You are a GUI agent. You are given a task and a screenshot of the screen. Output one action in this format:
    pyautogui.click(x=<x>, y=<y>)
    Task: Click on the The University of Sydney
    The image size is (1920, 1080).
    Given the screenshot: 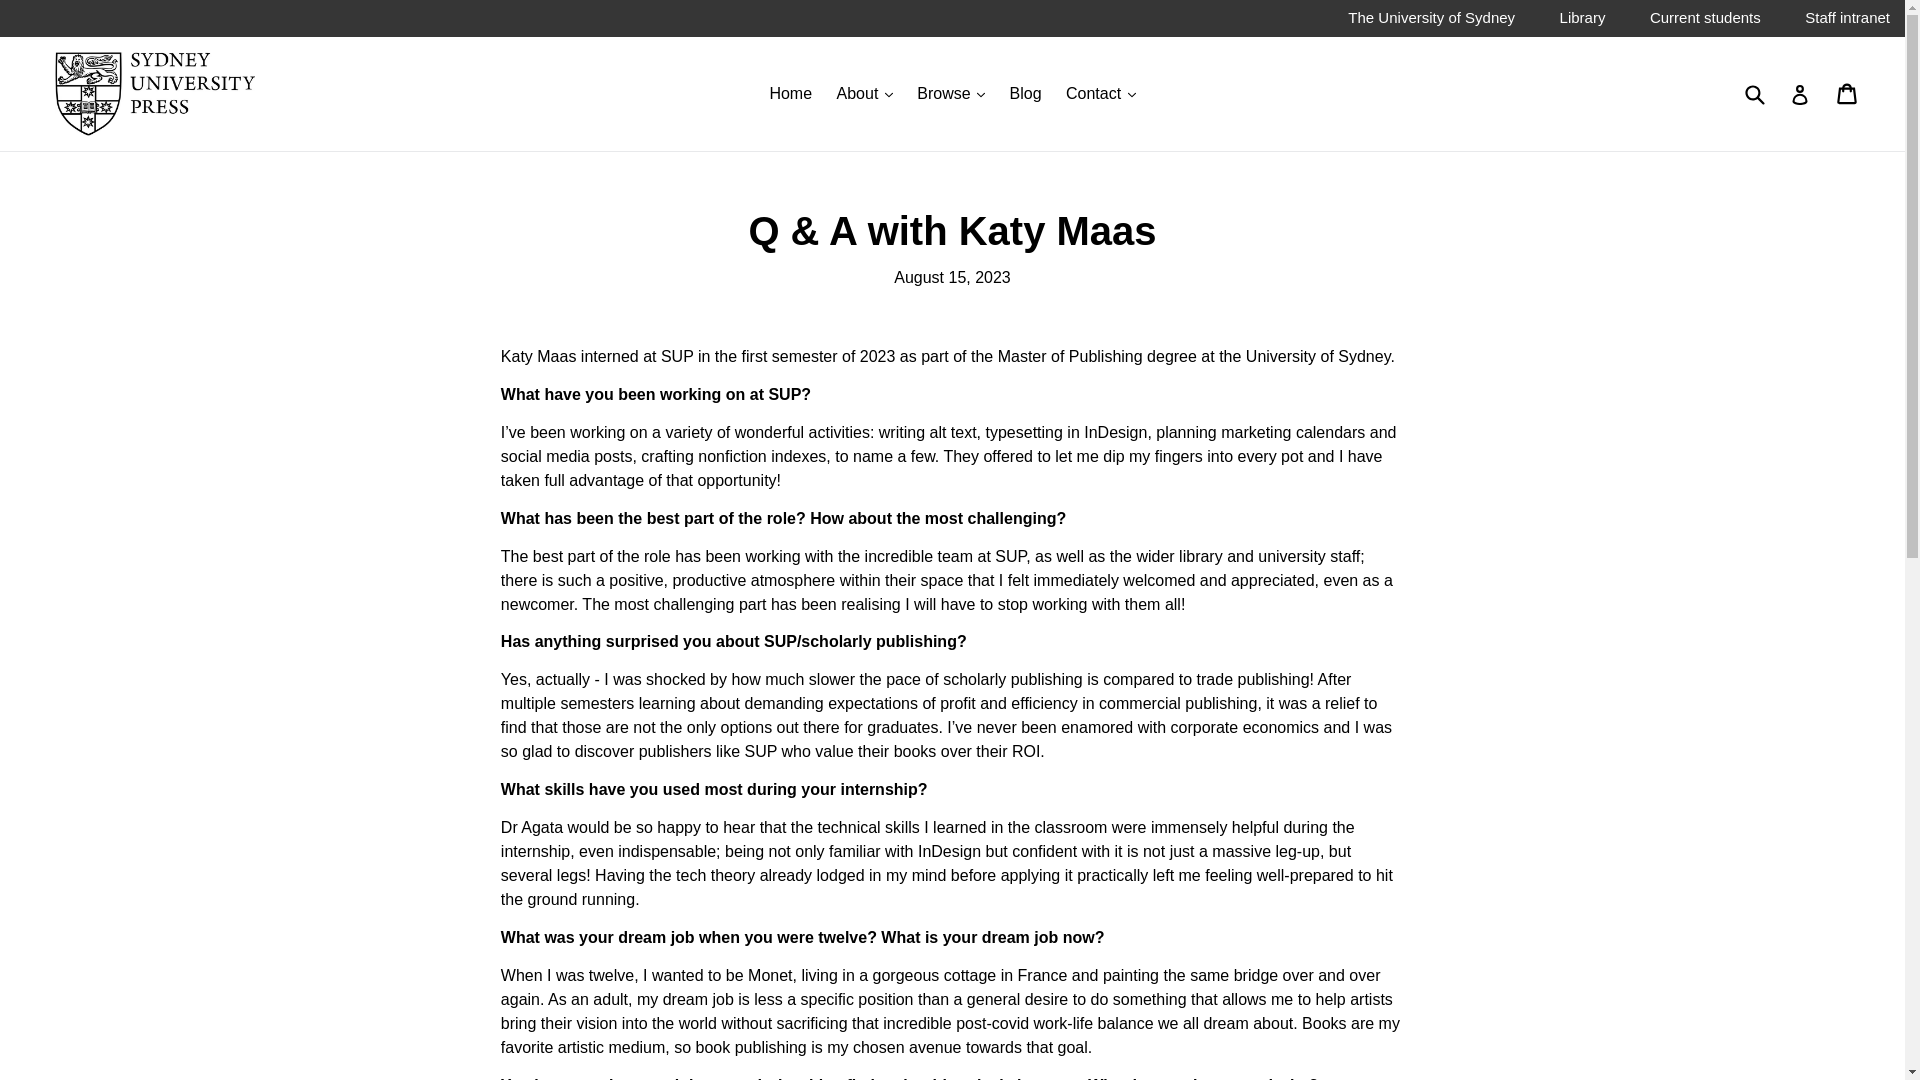 What is the action you would take?
    pyautogui.click(x=1430, y=23)
    